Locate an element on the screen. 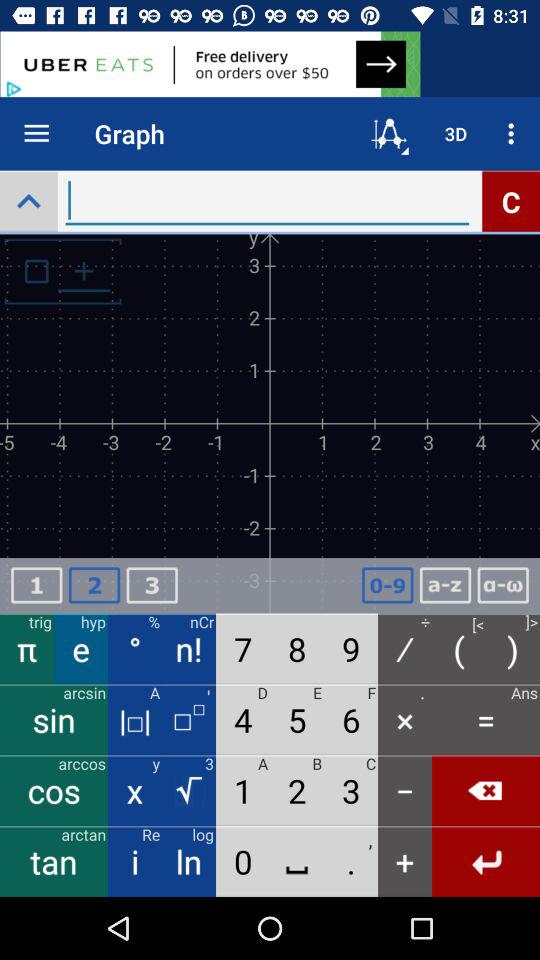 The height and width of the screenshot is (960, 540). click the spelling word is located at coordinates (503, 586).